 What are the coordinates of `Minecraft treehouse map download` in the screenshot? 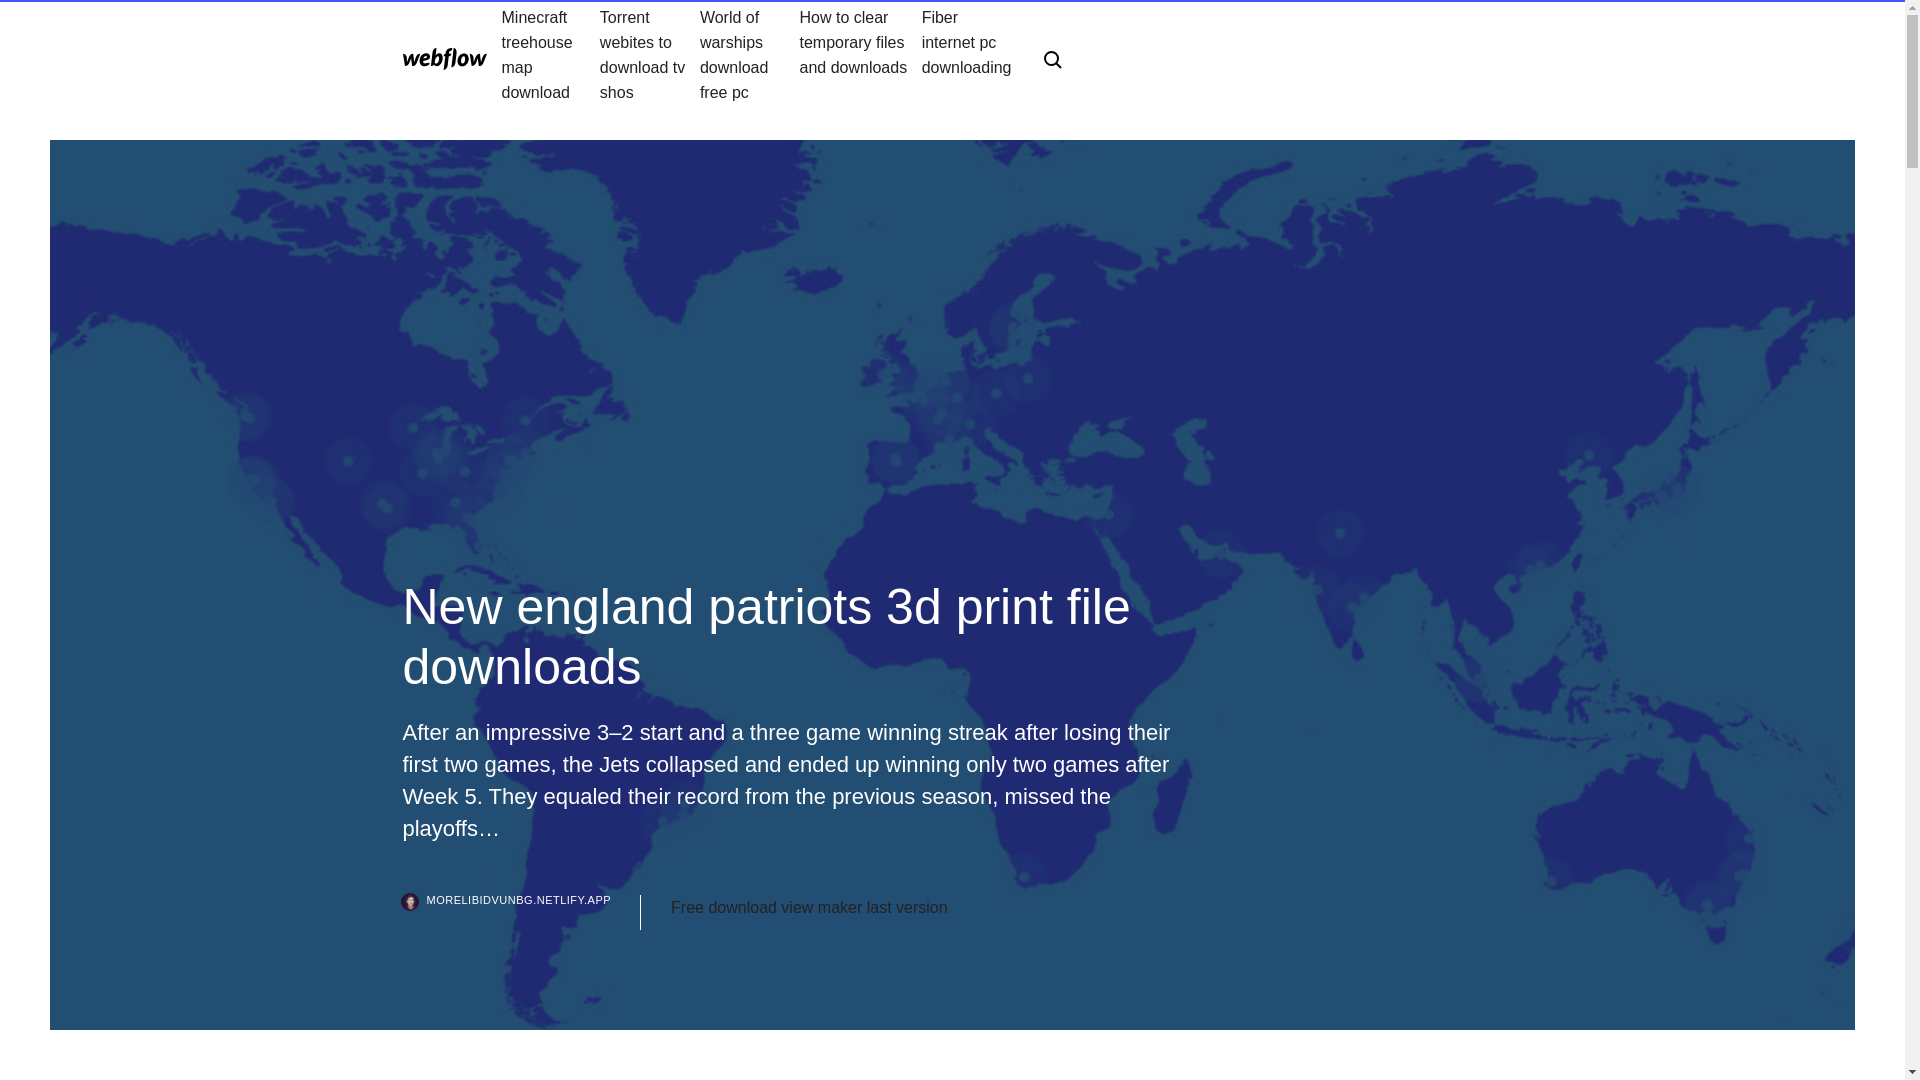 It's located at (550, 54).